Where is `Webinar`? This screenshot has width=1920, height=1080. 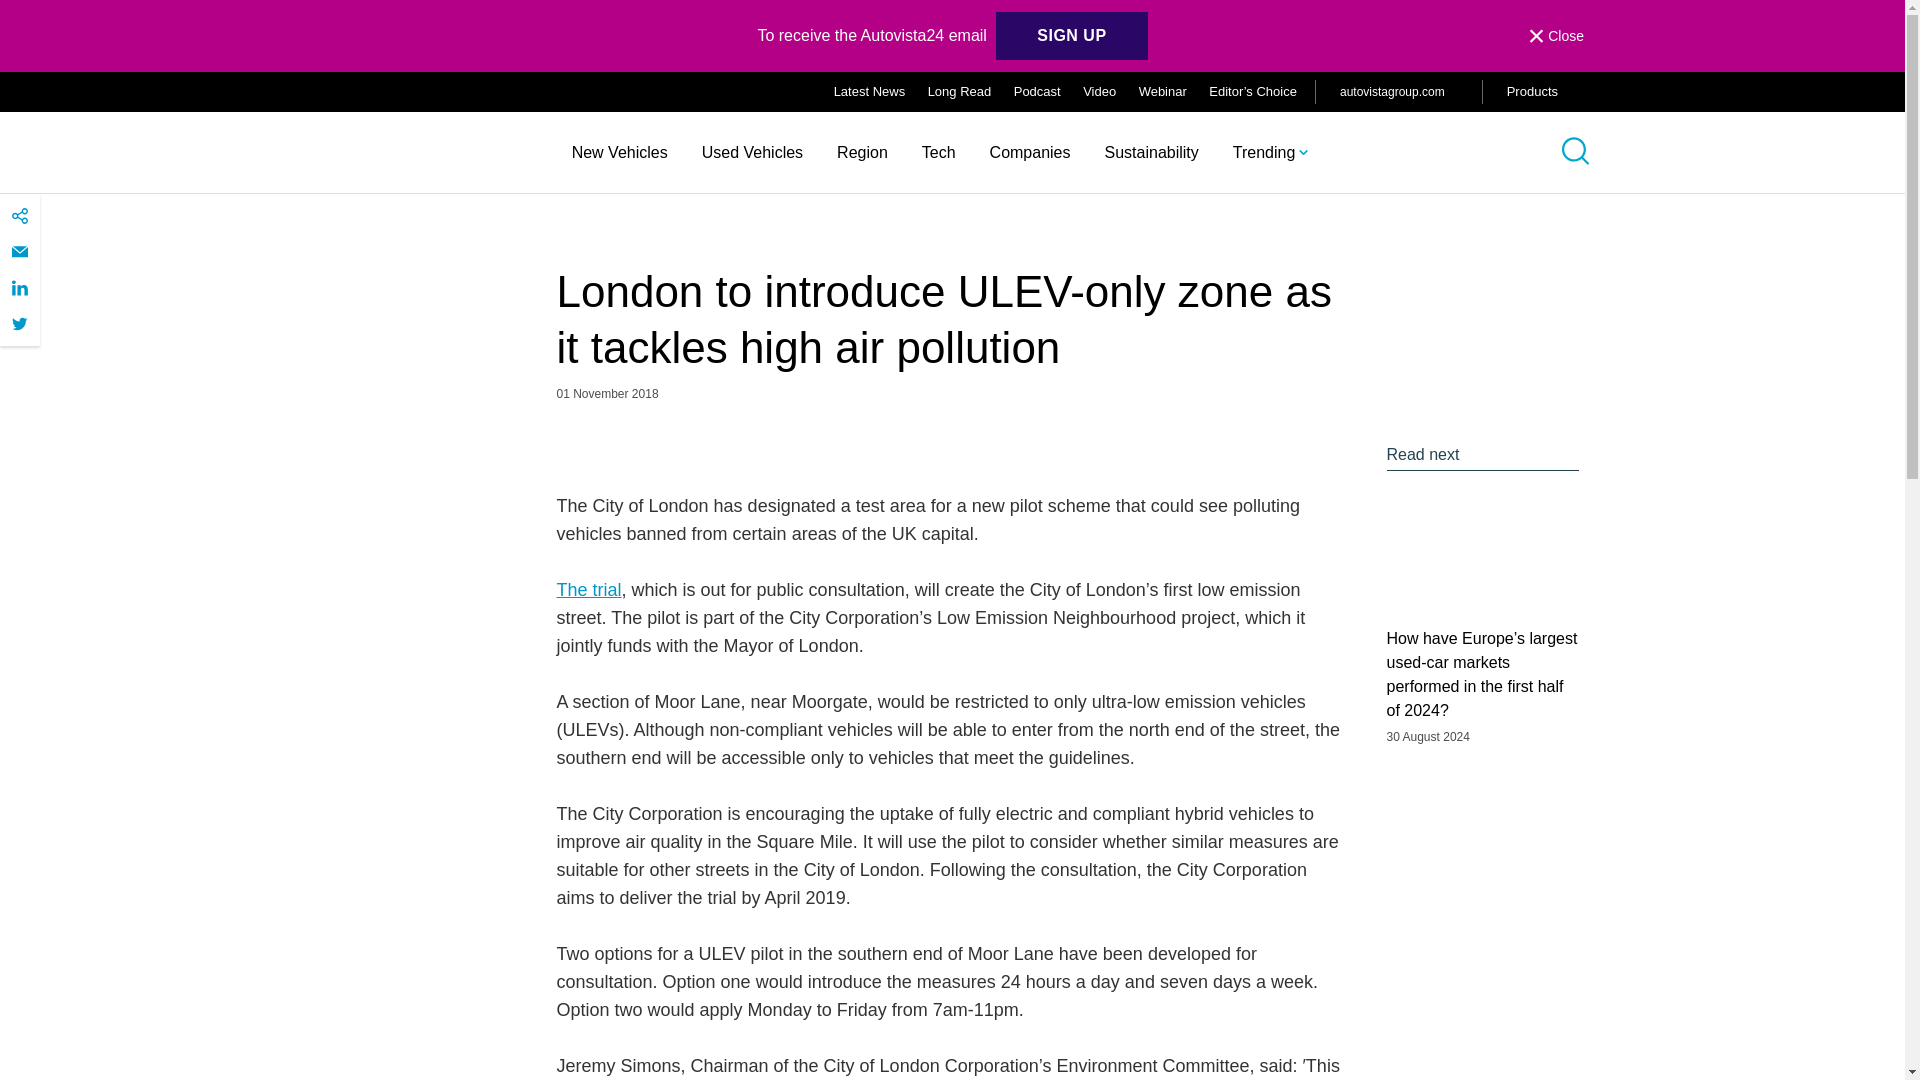 Webinar is located at coordinates (1162, 92).